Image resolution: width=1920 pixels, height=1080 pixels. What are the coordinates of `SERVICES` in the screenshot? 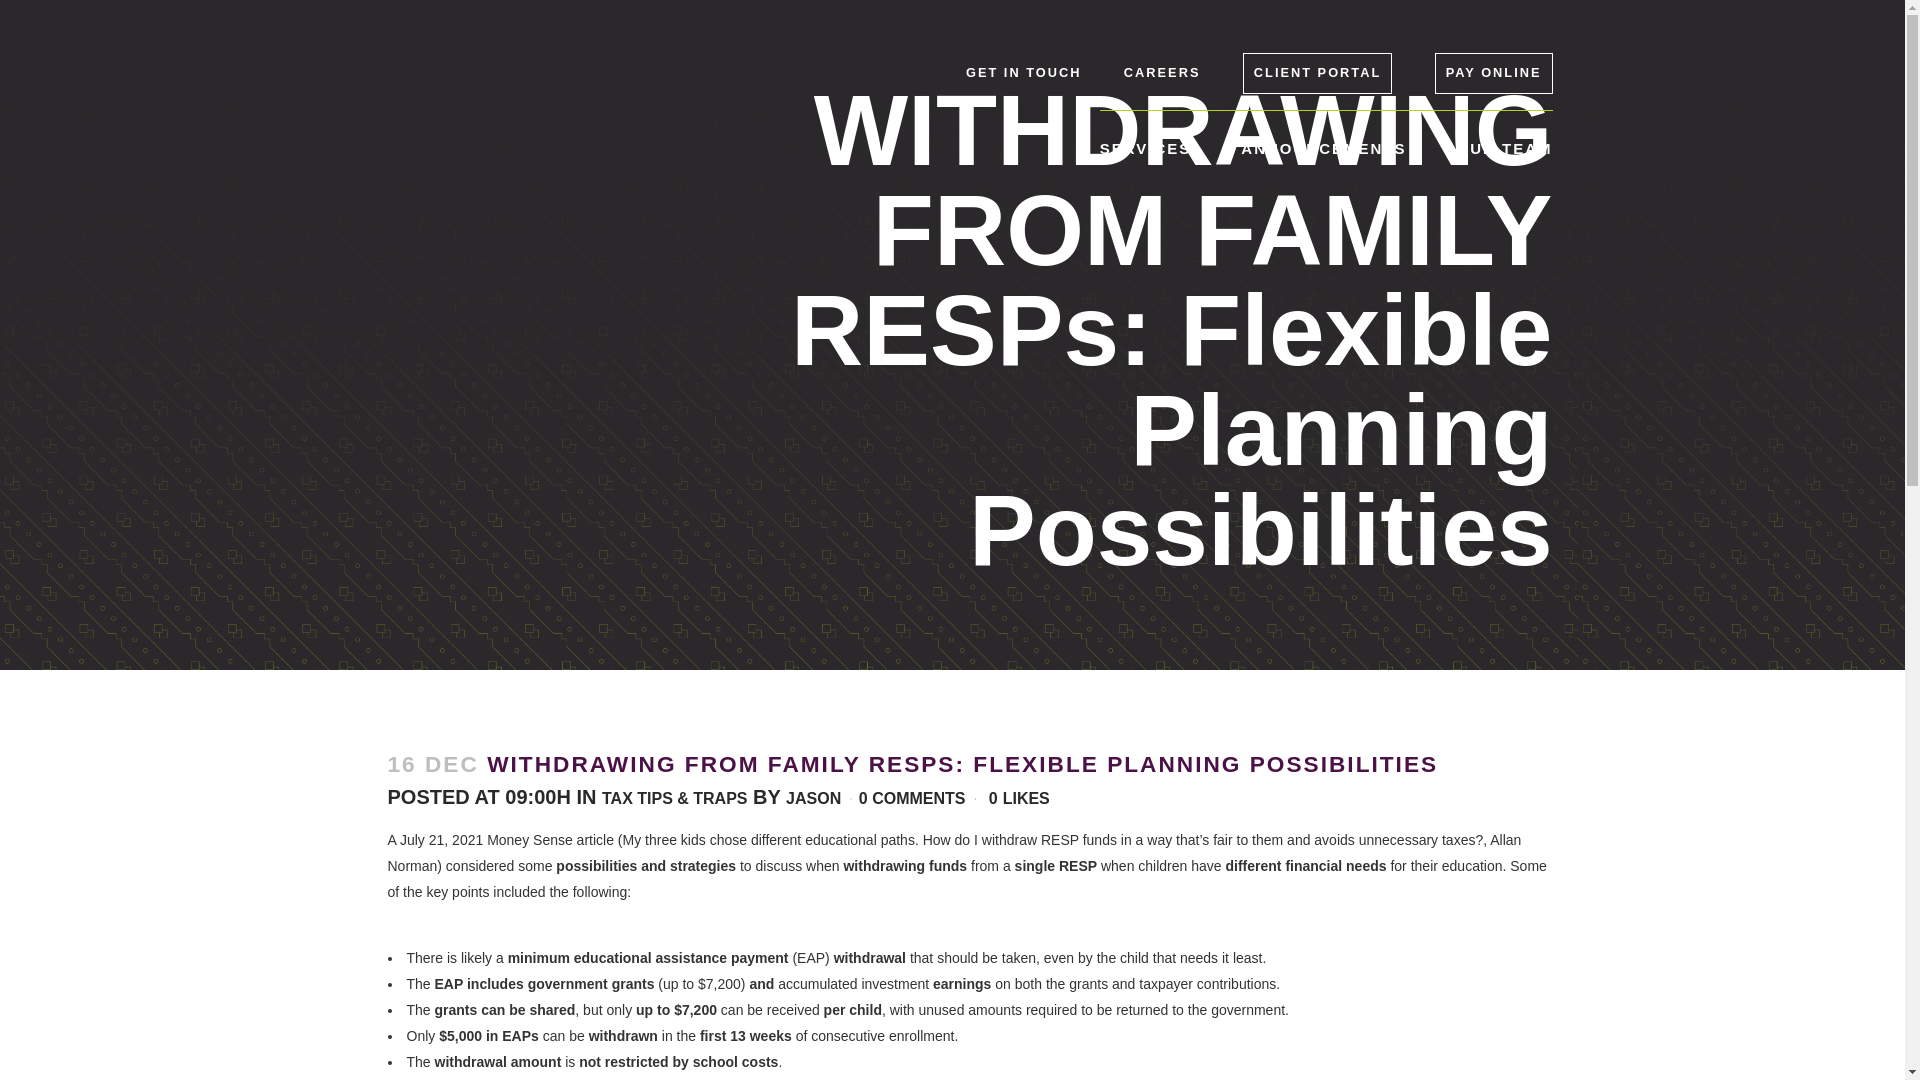 It's located at (1146, 148).